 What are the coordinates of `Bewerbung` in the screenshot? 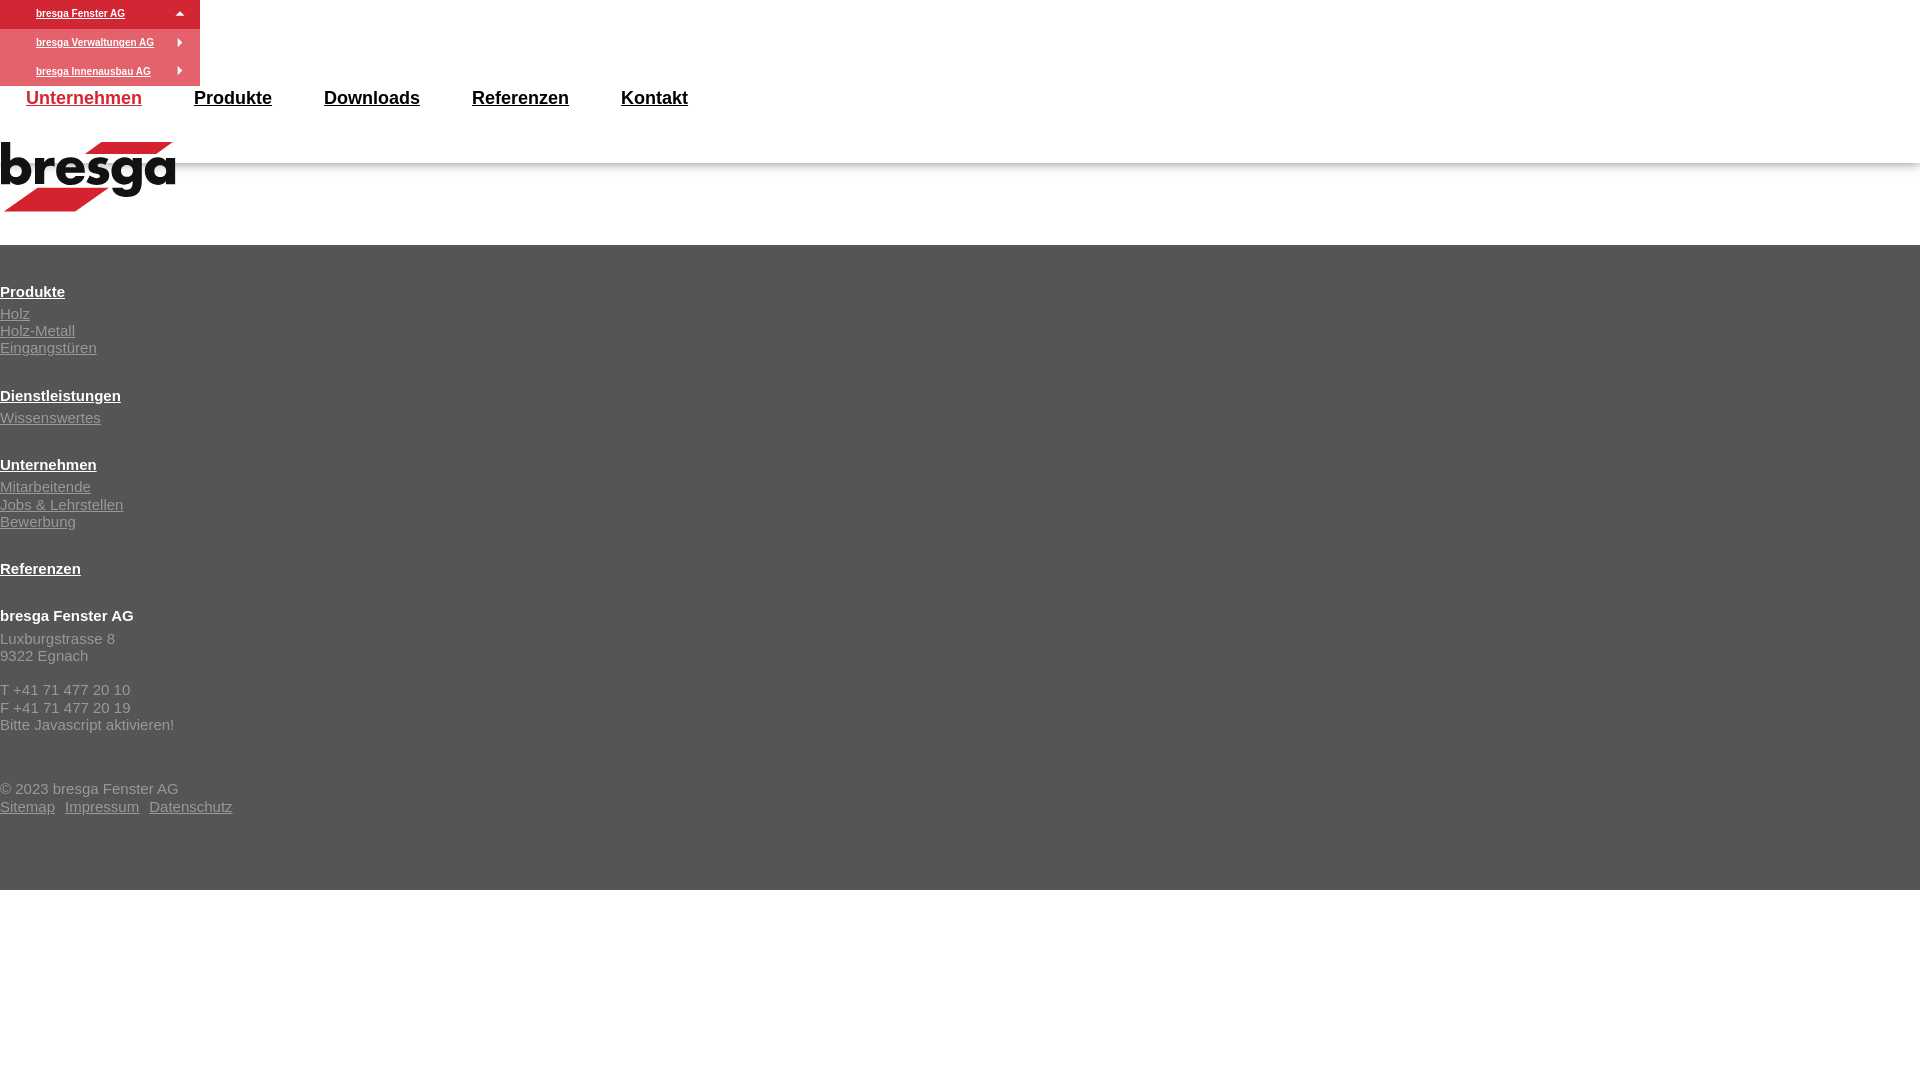 It's located at (38, 522).